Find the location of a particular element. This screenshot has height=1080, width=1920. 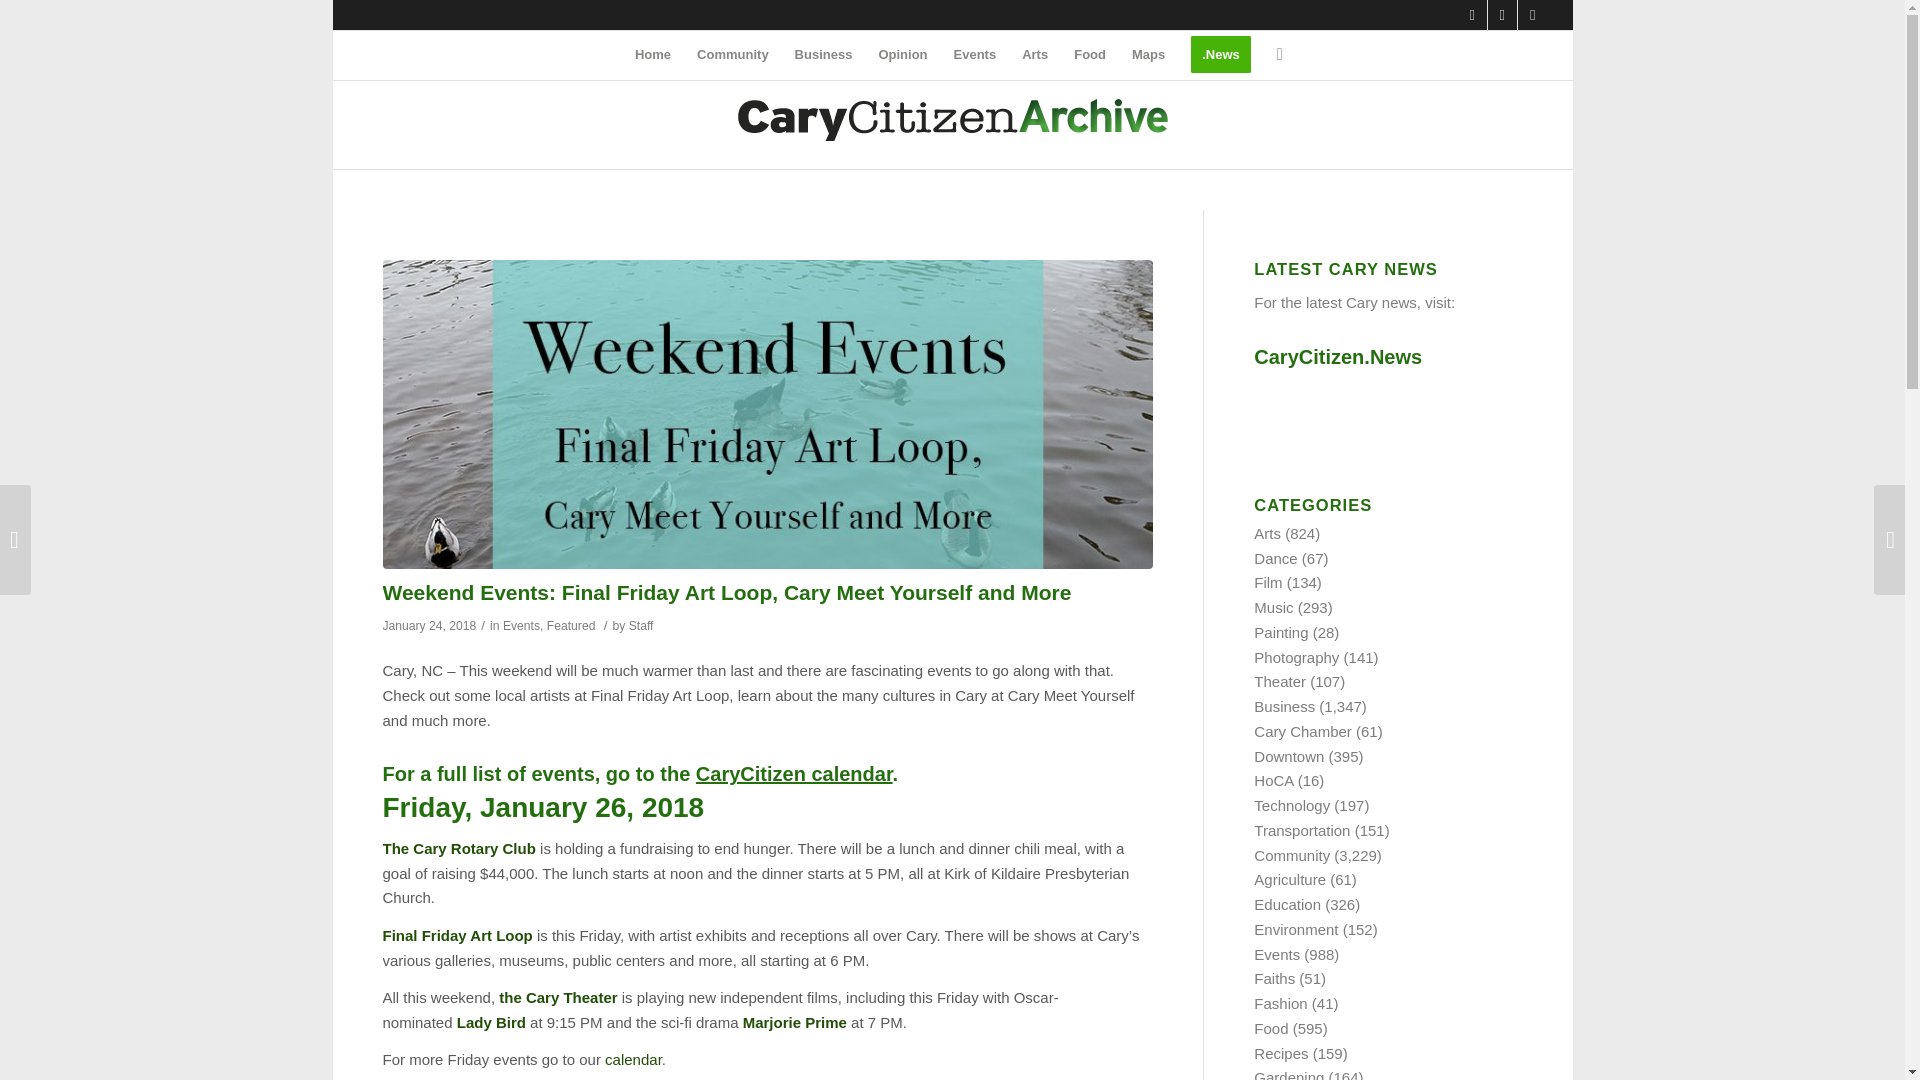

Posts by Staff is located at coordinates (642, 625).